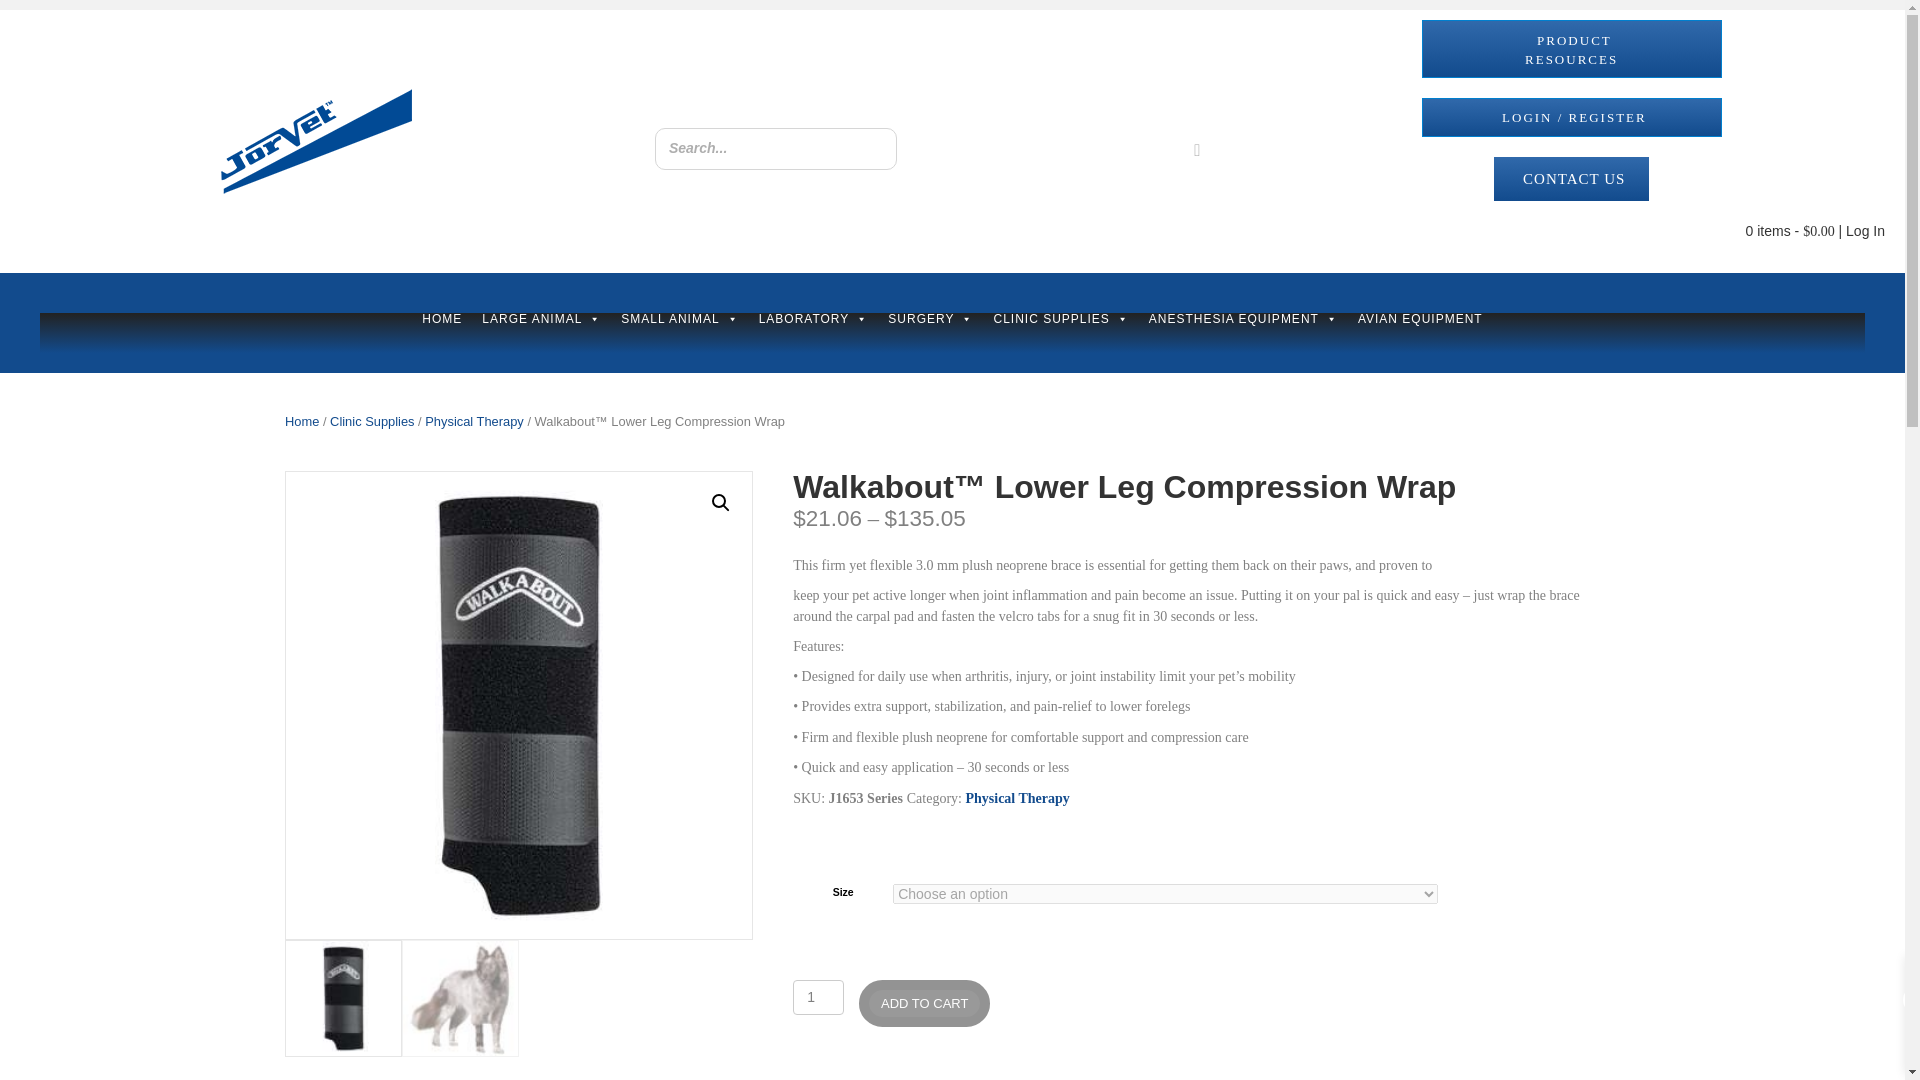 This screenshot has height=1080, width=1920. Describe the element at coordinates (1572, 48) in the screenshot. I see `PRODUCT RESOURCES` at that location.